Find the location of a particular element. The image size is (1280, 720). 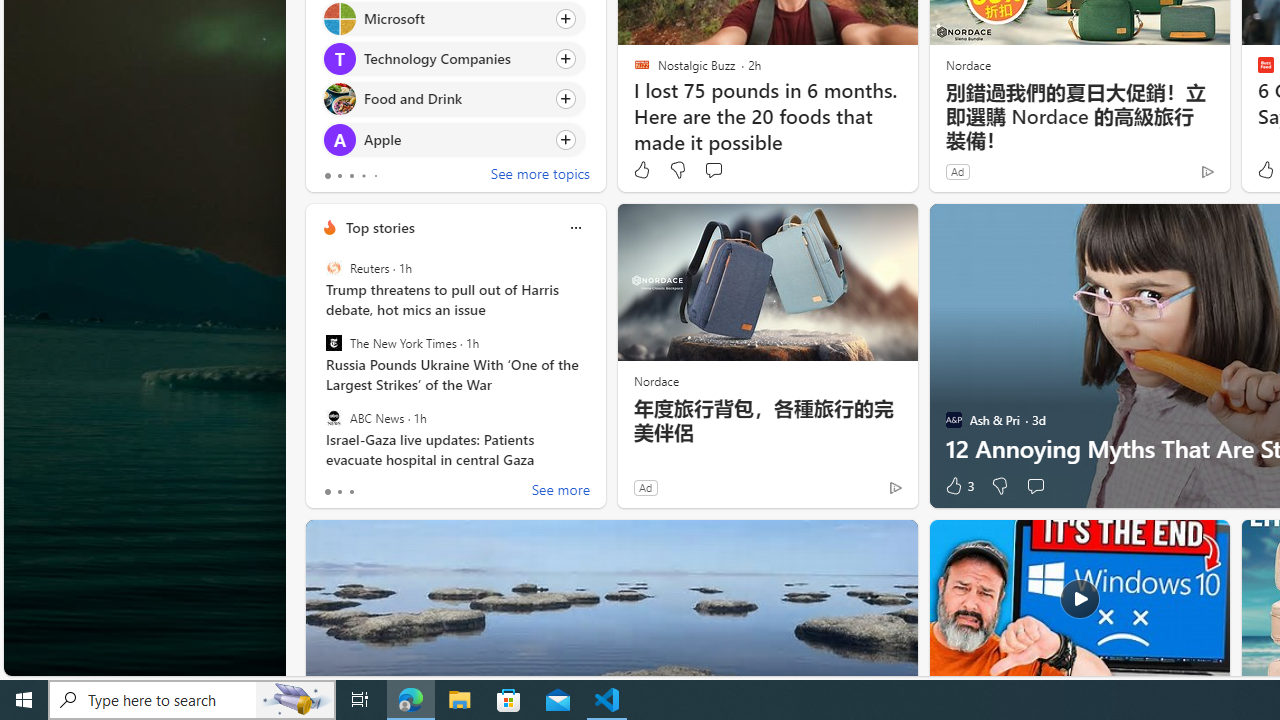

tab-1 is located at coordinates (338, 492).